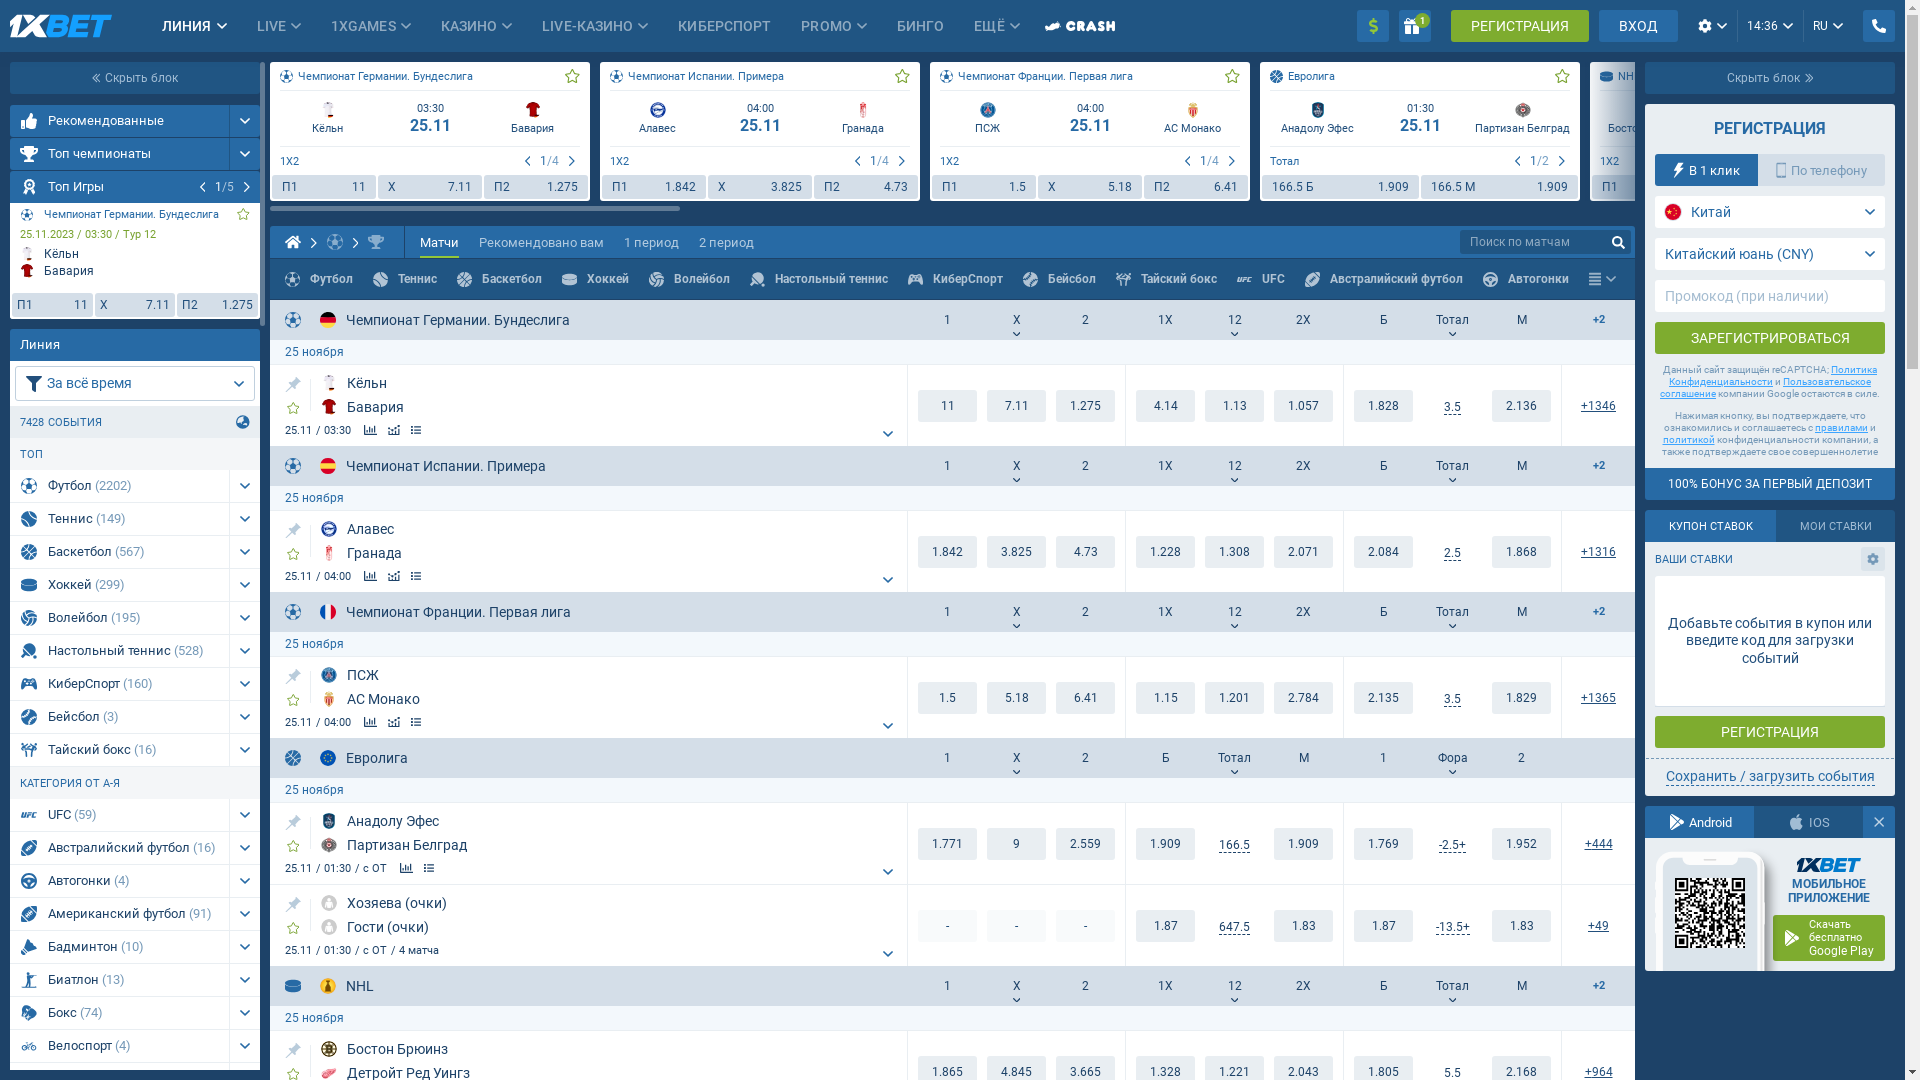 This screenshot has width=1920, height=1080. I want to click on 3.5, so click(1452, 700).